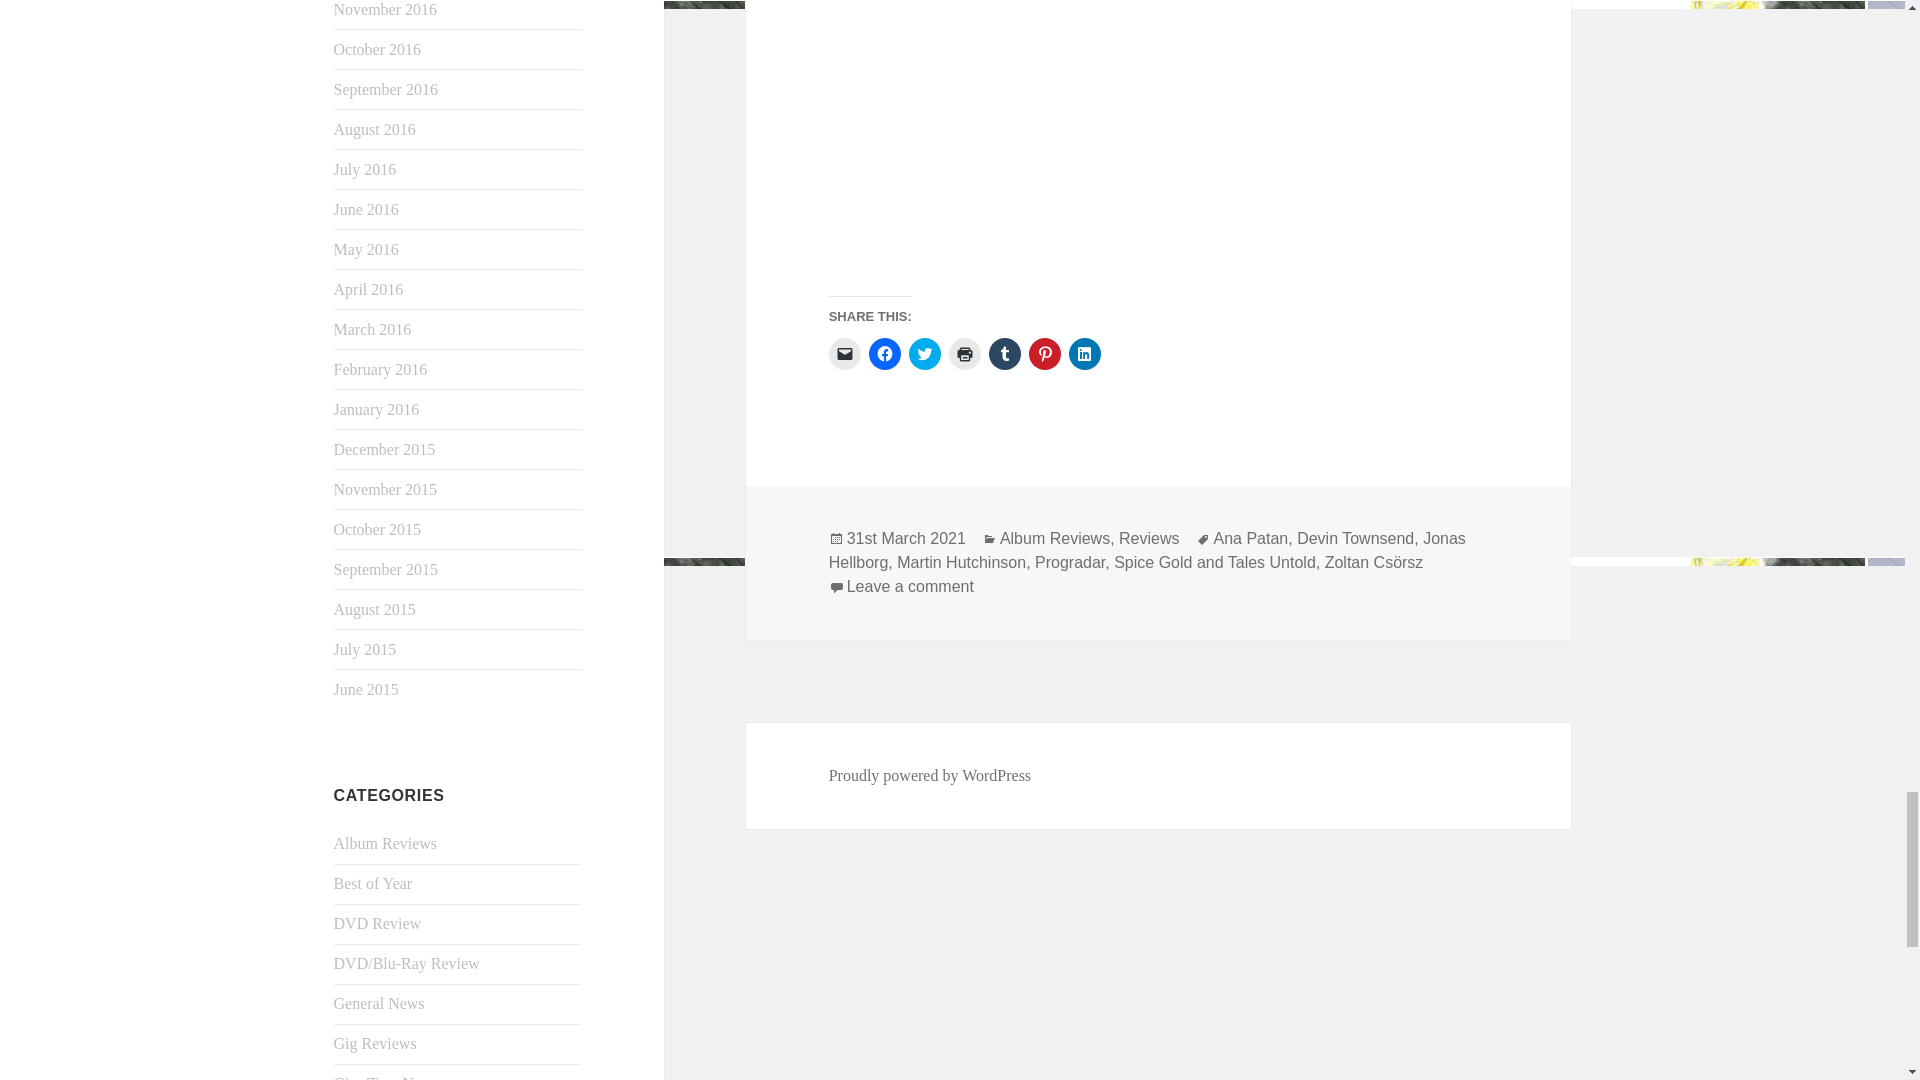 The height and width of the screenshot is (1080, 1920). What do you see at coordinates (964, 354) in the screenshot?
I see `Click to print` at bounding box center [964, 354].